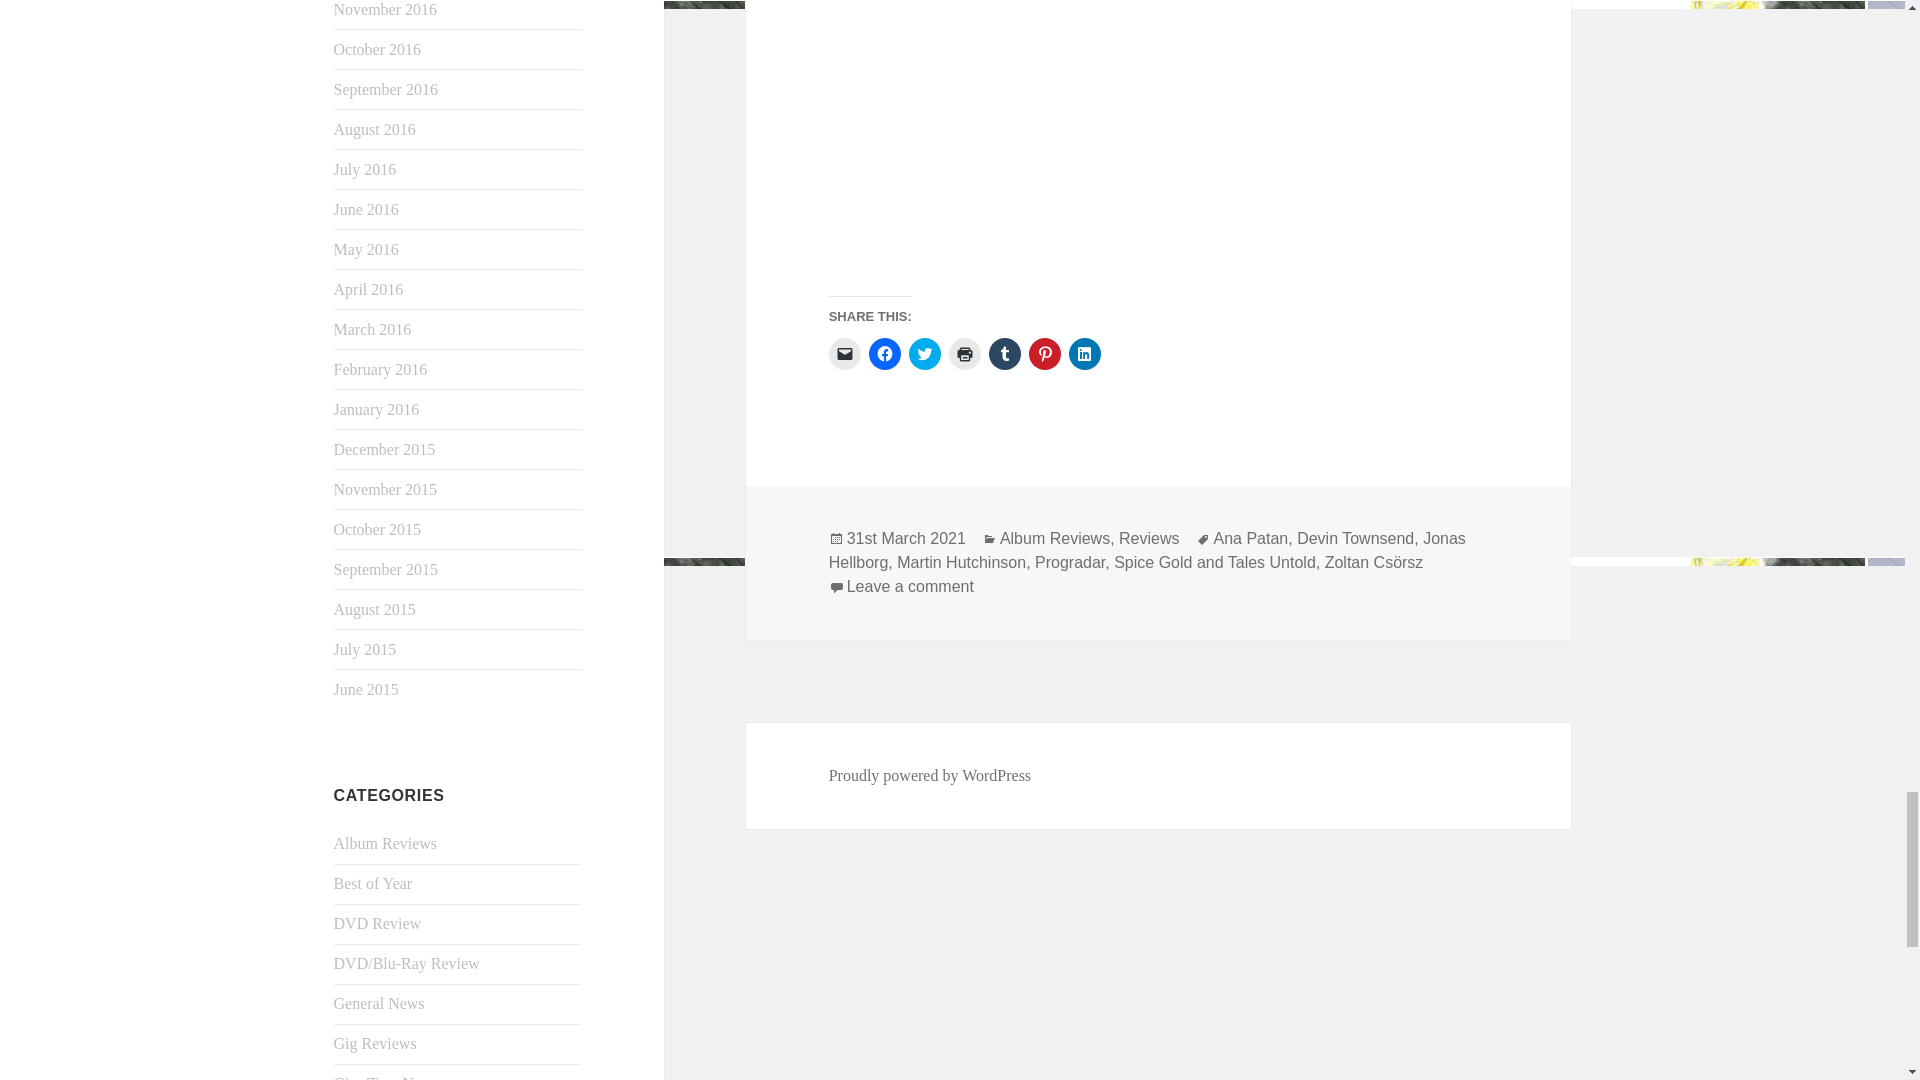 The height and width of the screenshot is (1080, 1920). What do you see at coordinates (964, 354) in the screenshot?
I see `Click to print` at bounding box center [964, 354].